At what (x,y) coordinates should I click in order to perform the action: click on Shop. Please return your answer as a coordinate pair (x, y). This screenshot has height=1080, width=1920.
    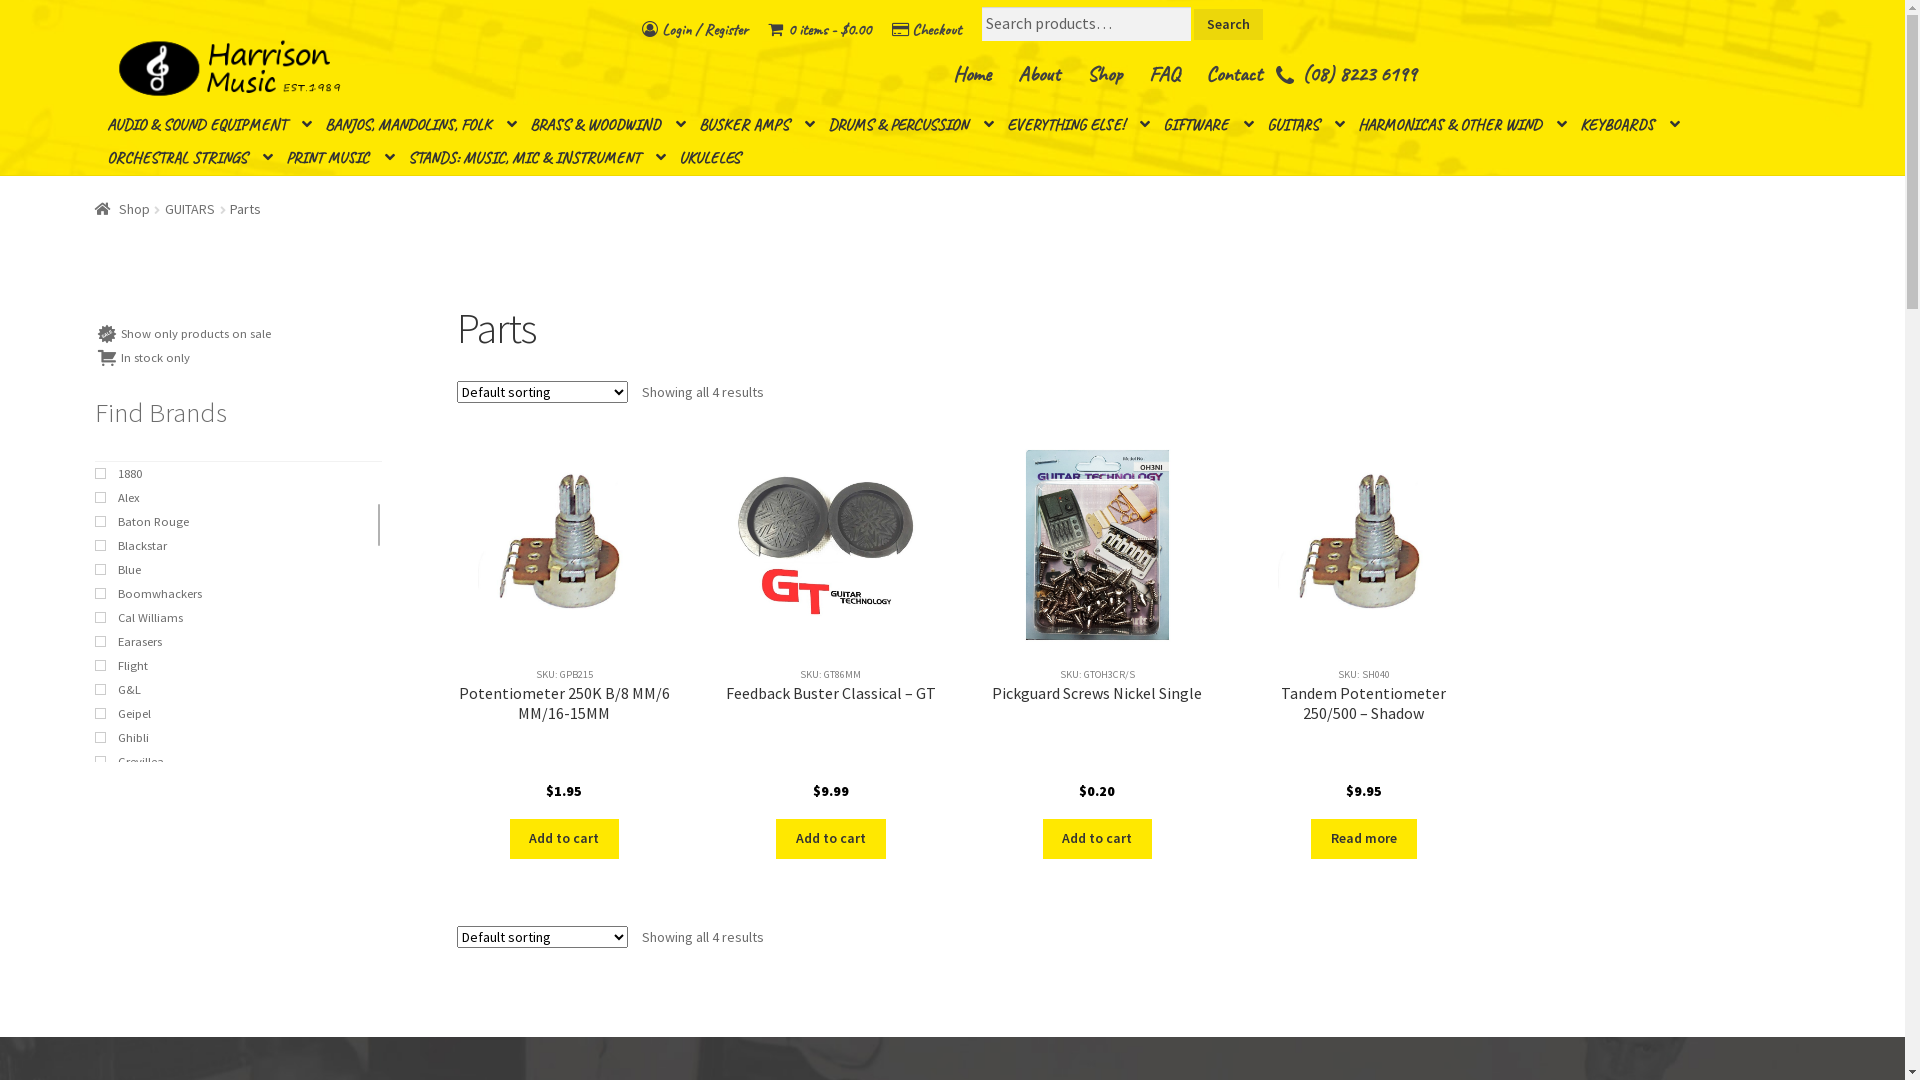
    Looking at the image, I should click on (1104, 74).